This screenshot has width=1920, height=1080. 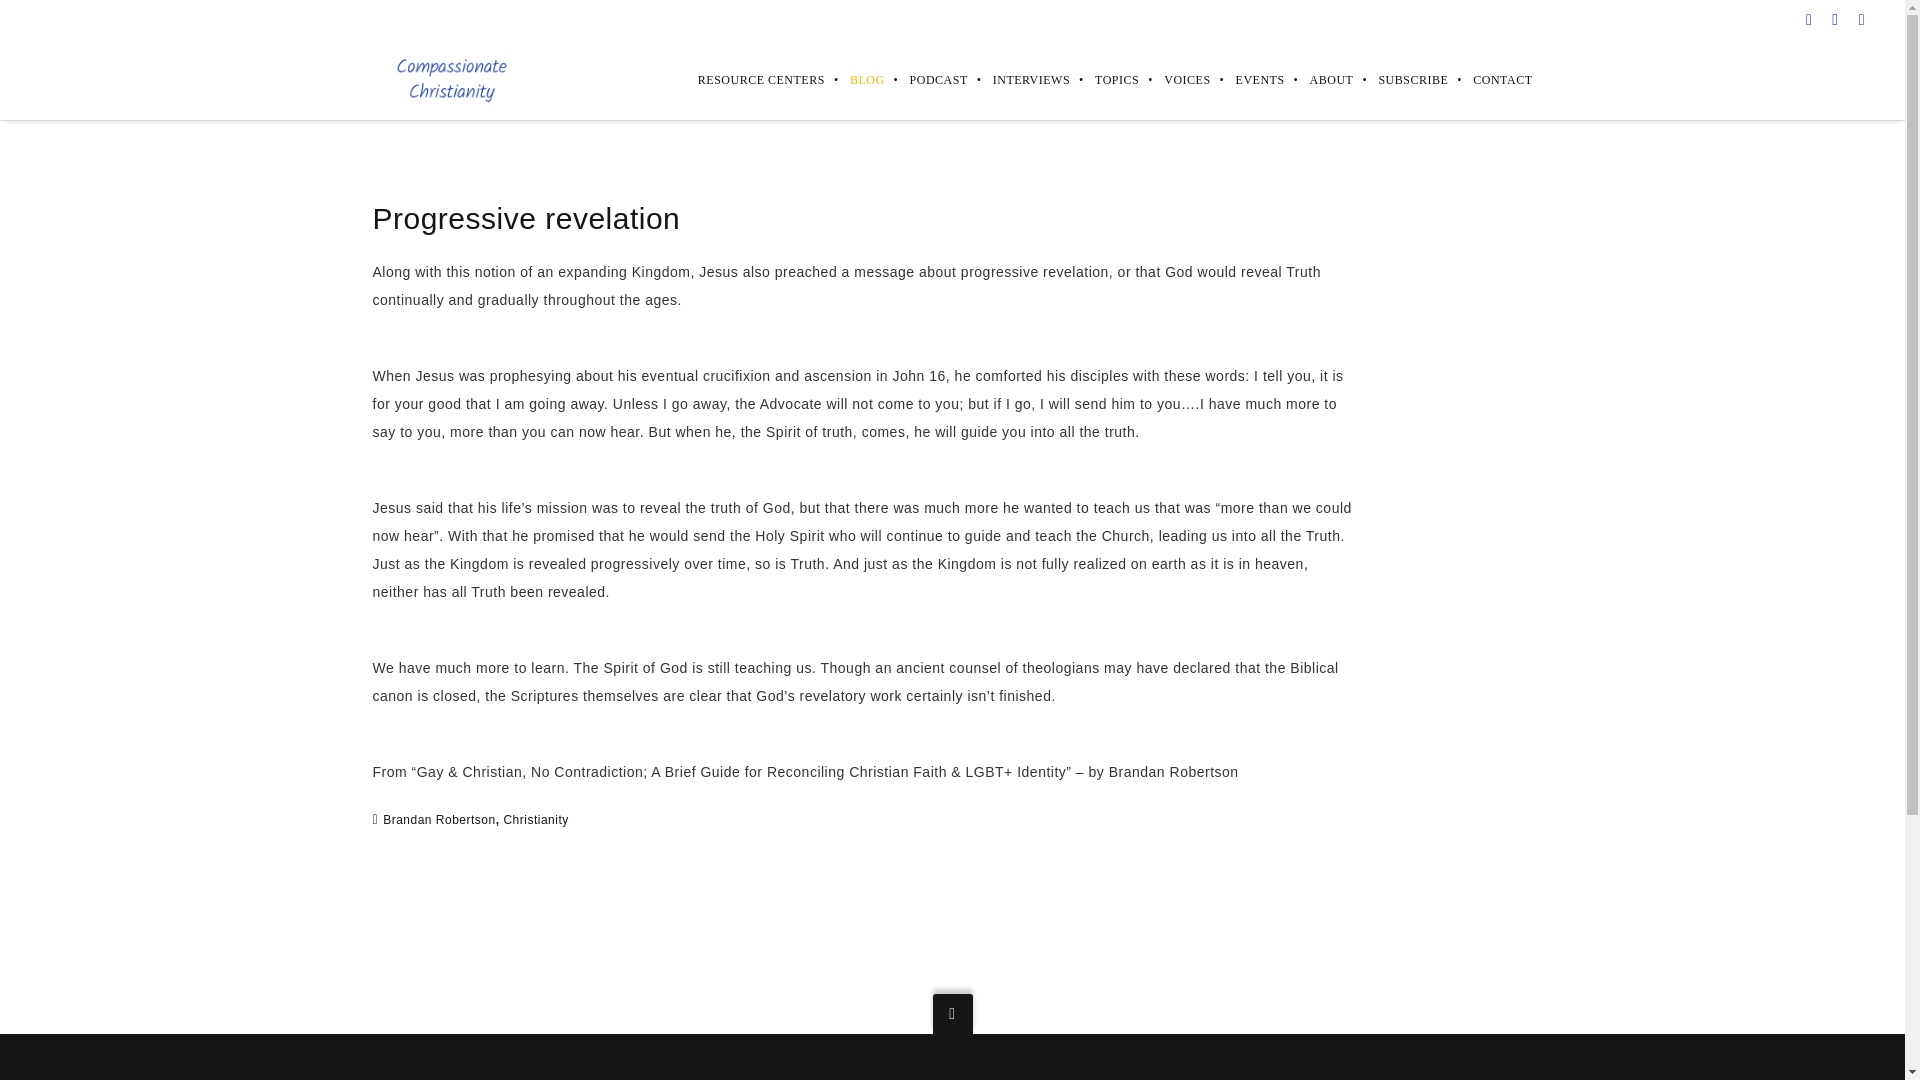 I want to click on INTERVIEWS, so click(x=1018, y=79).